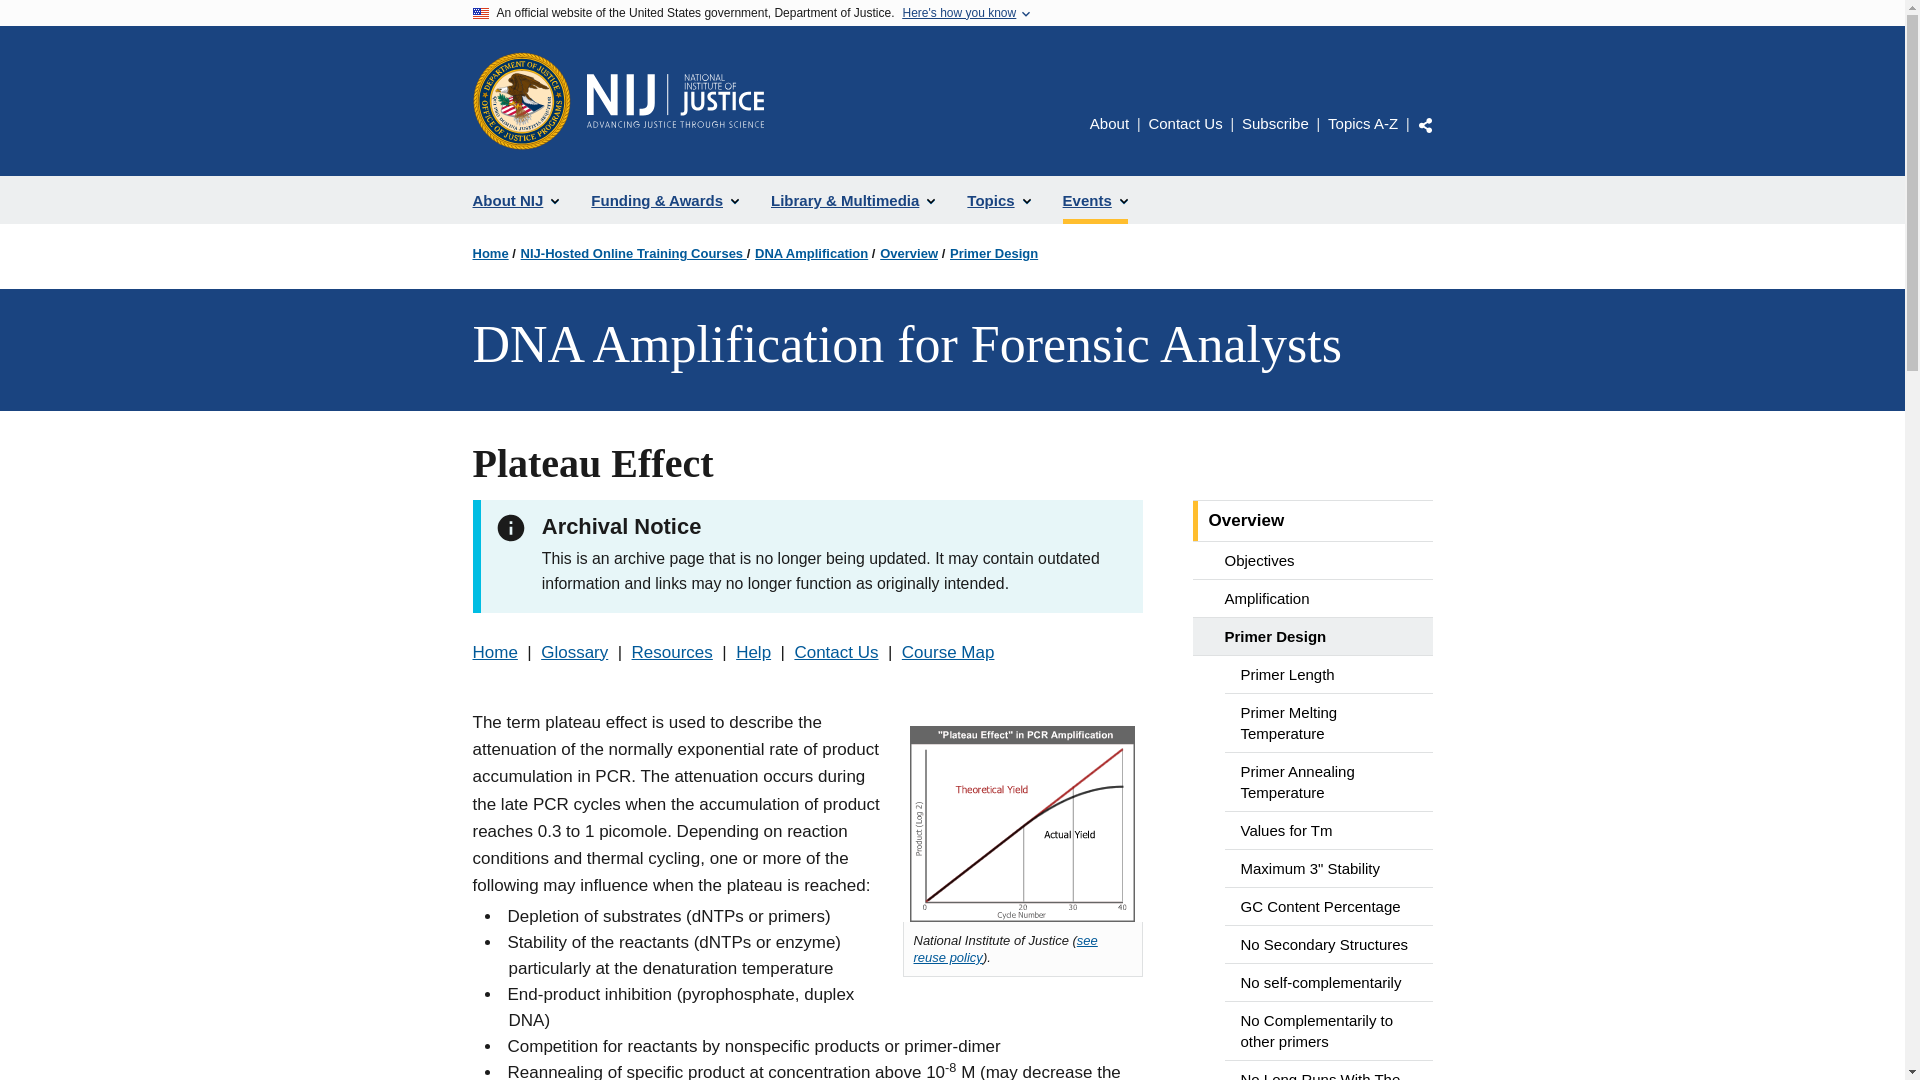 Image resolution: width=1920 pixels, height=1080 pixels. I want to click on Help, so click(753, 652).